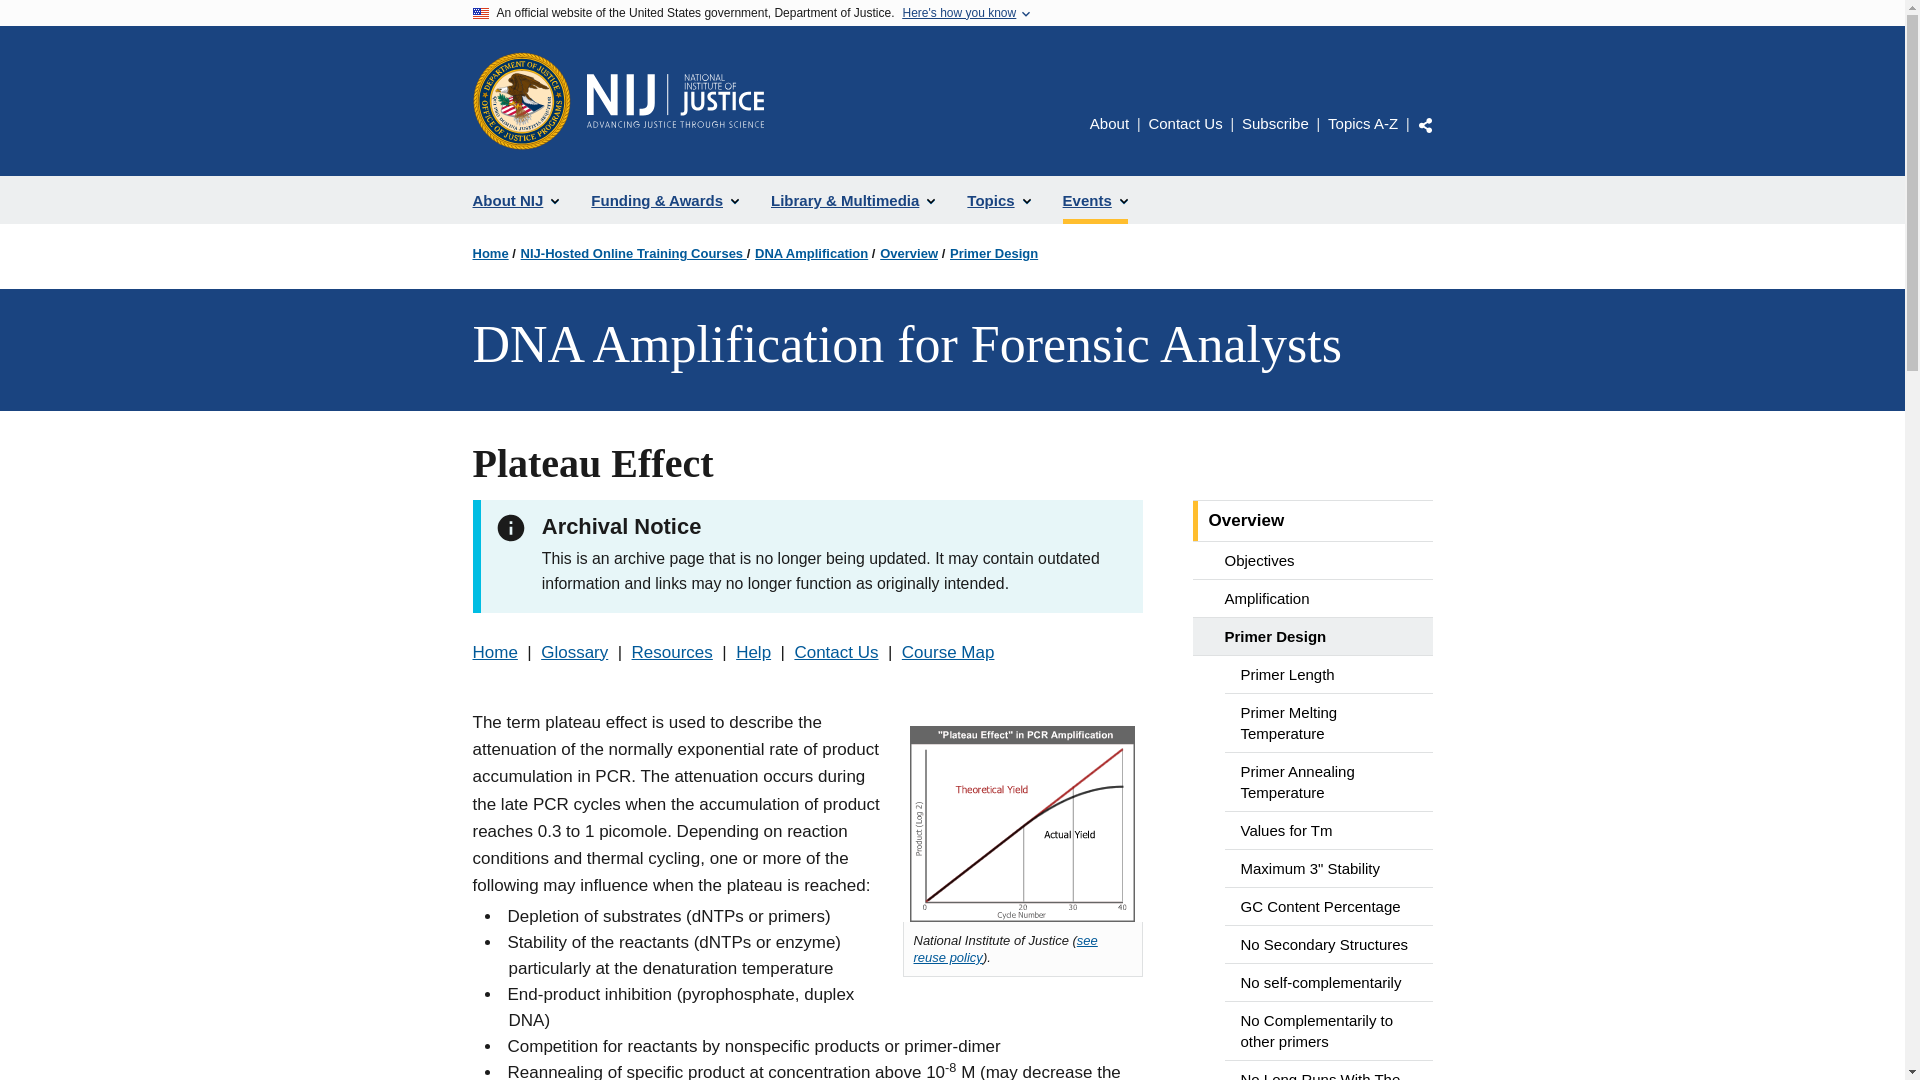 Image resolution: width=1920 pixels, height=1080 pixels. I want to click on Help, so click(753, 652).